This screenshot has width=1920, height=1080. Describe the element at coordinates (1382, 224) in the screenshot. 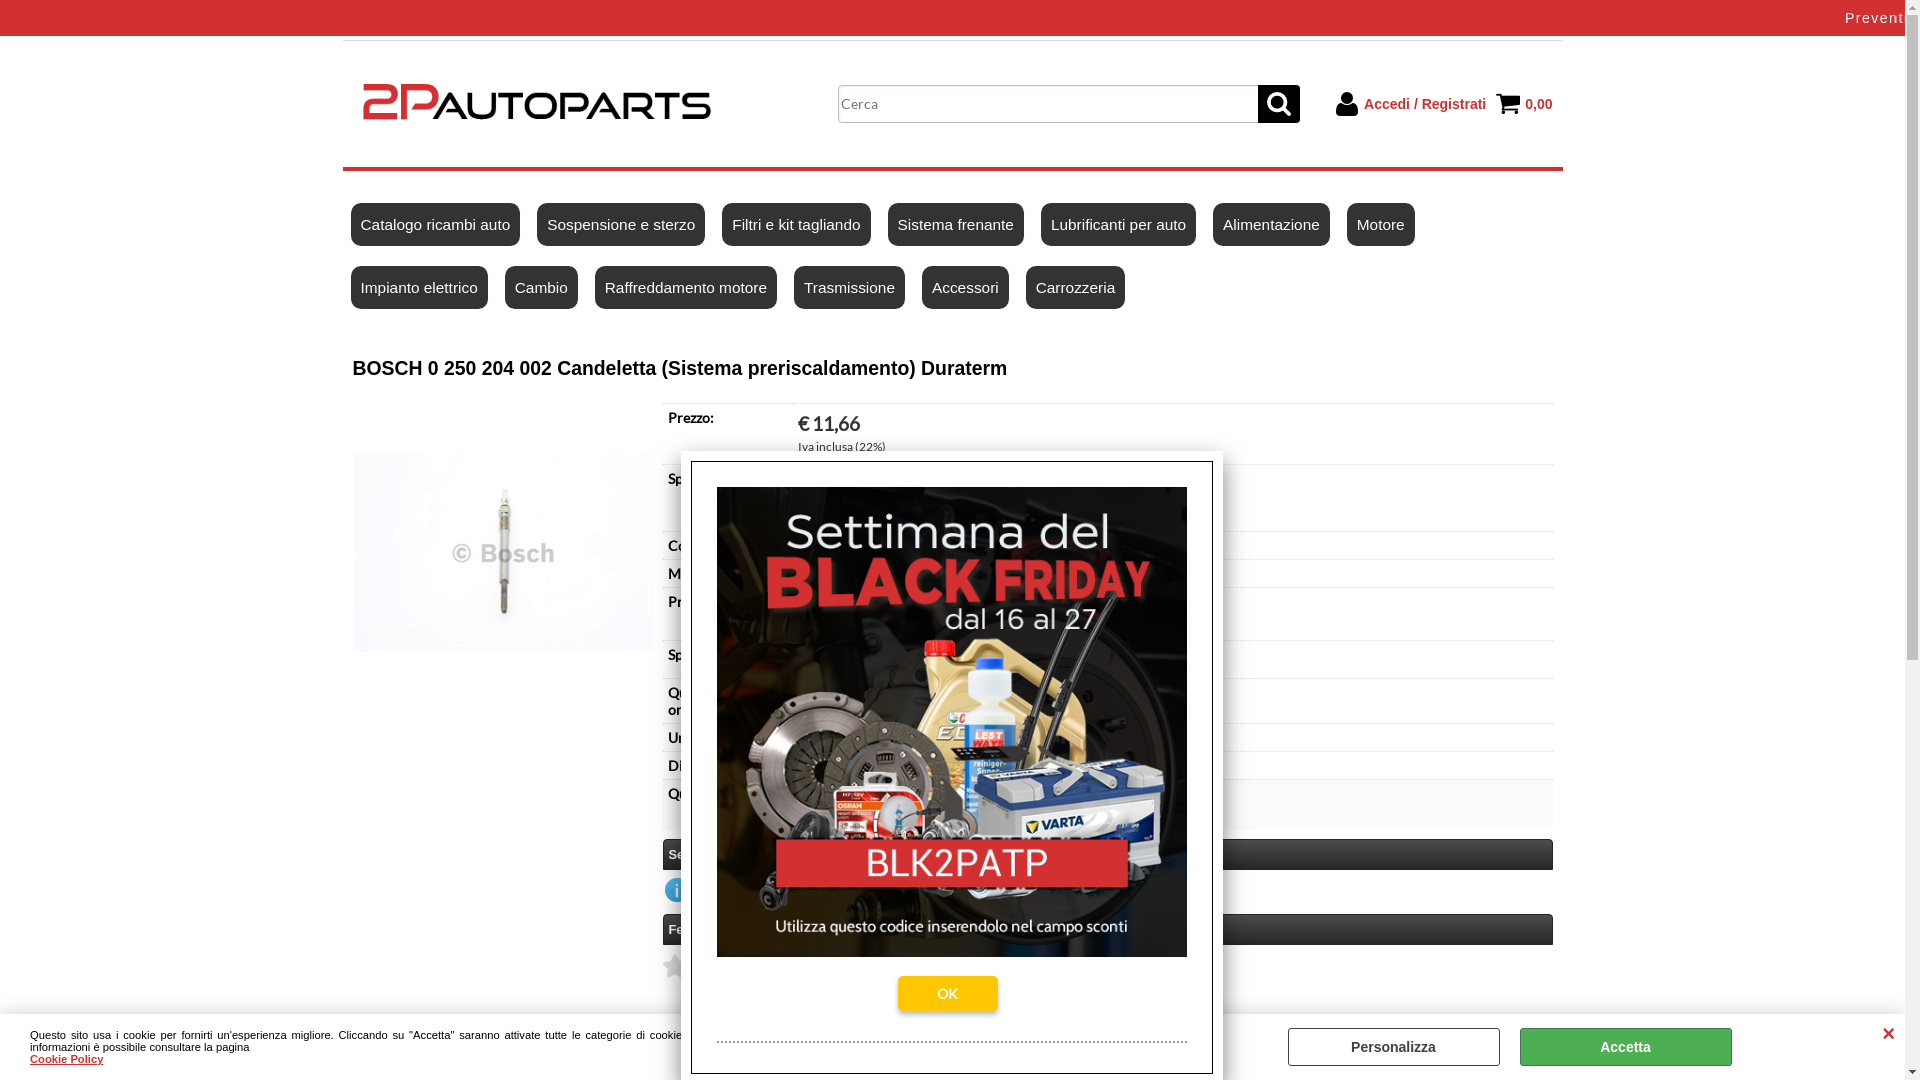

I see `Motore` at that location.